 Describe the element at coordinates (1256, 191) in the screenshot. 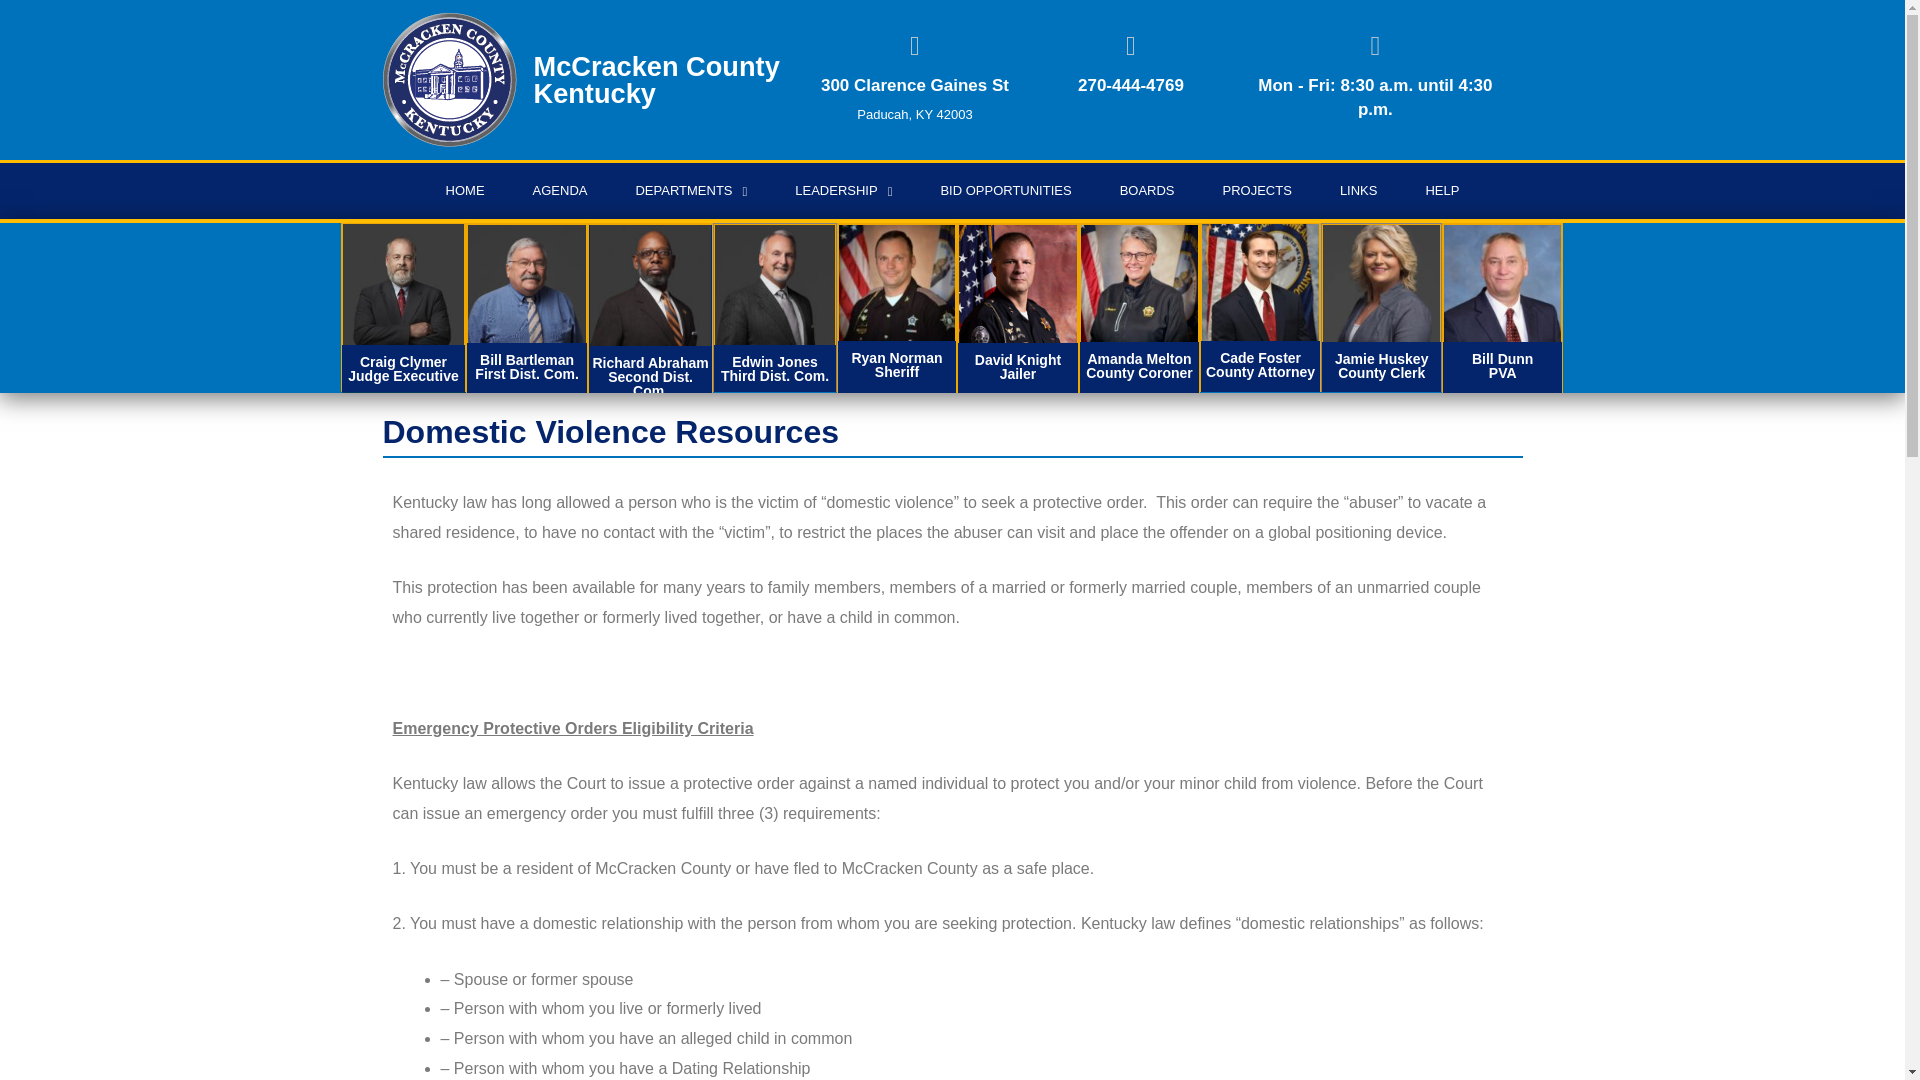

I see `PROJECTS` at that location.